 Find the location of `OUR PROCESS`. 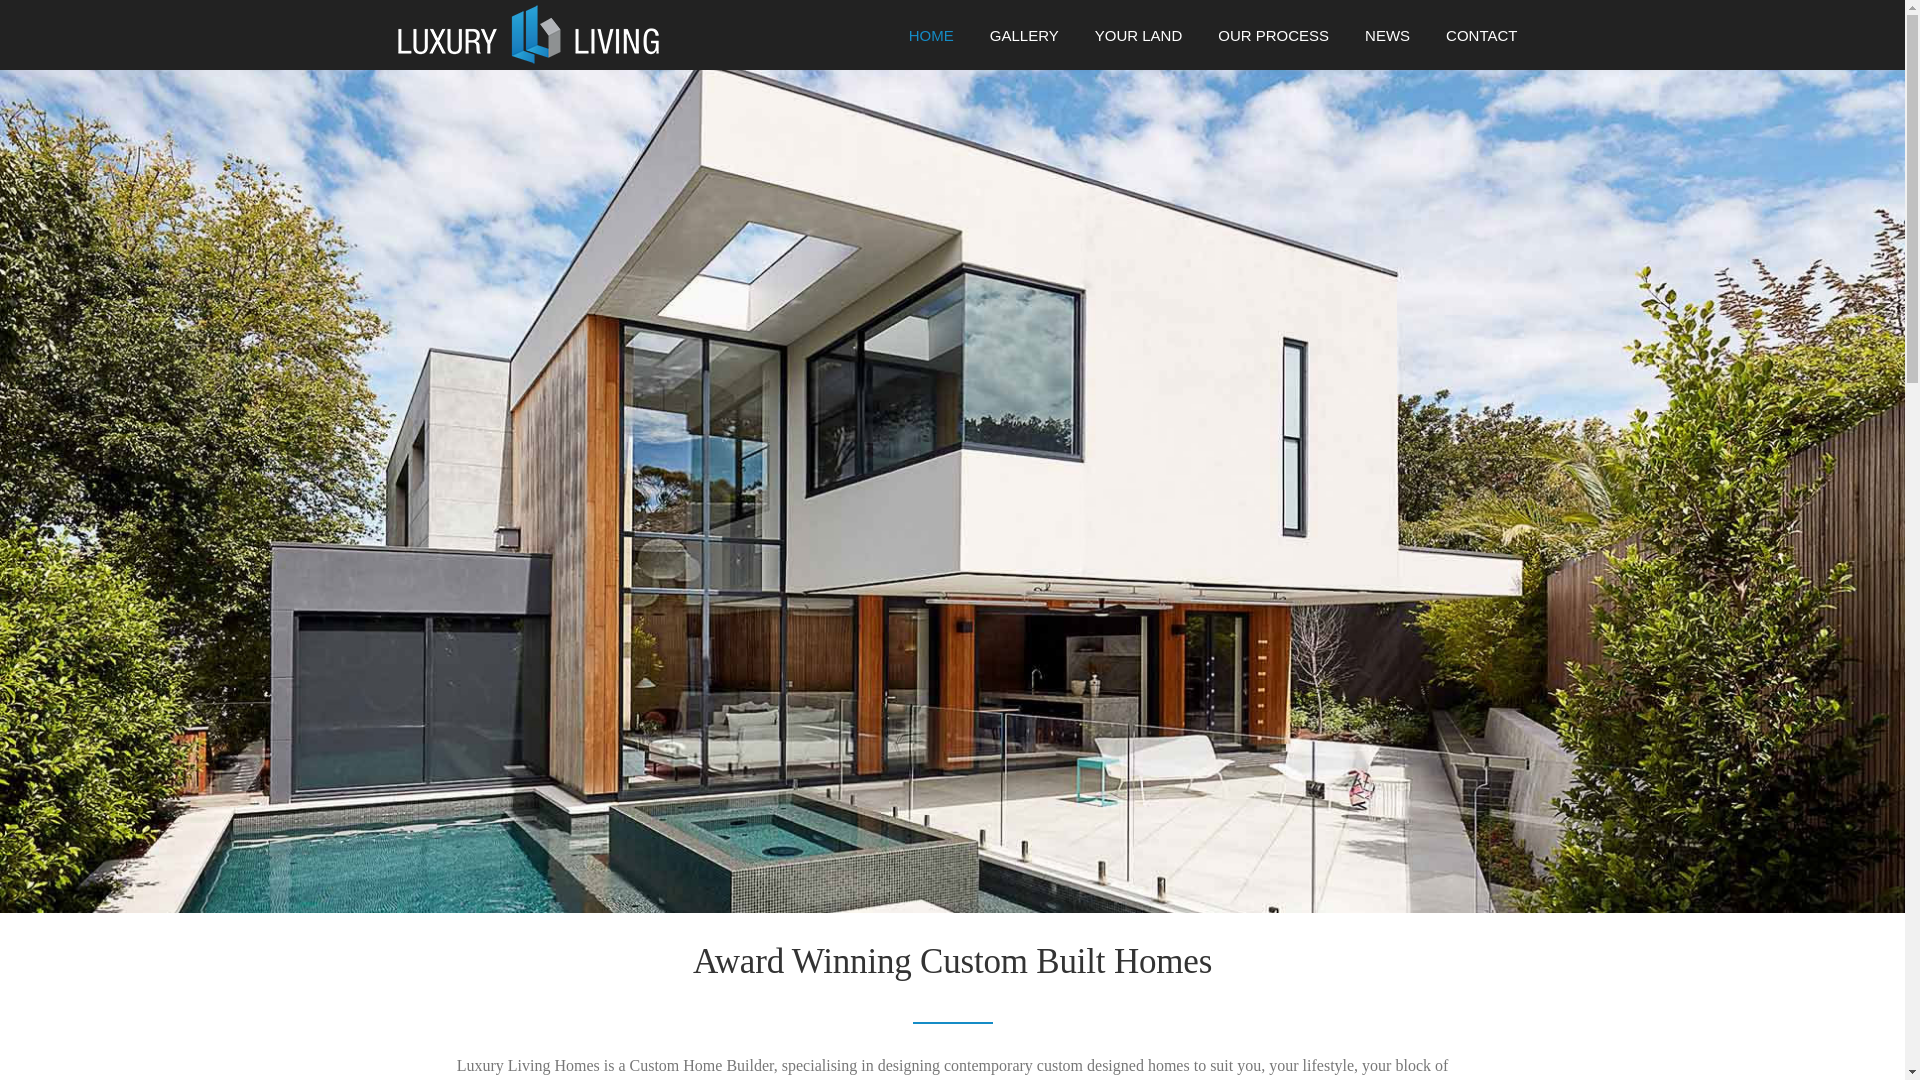

OUR PROCESS is located at coordinates (1274, 44).